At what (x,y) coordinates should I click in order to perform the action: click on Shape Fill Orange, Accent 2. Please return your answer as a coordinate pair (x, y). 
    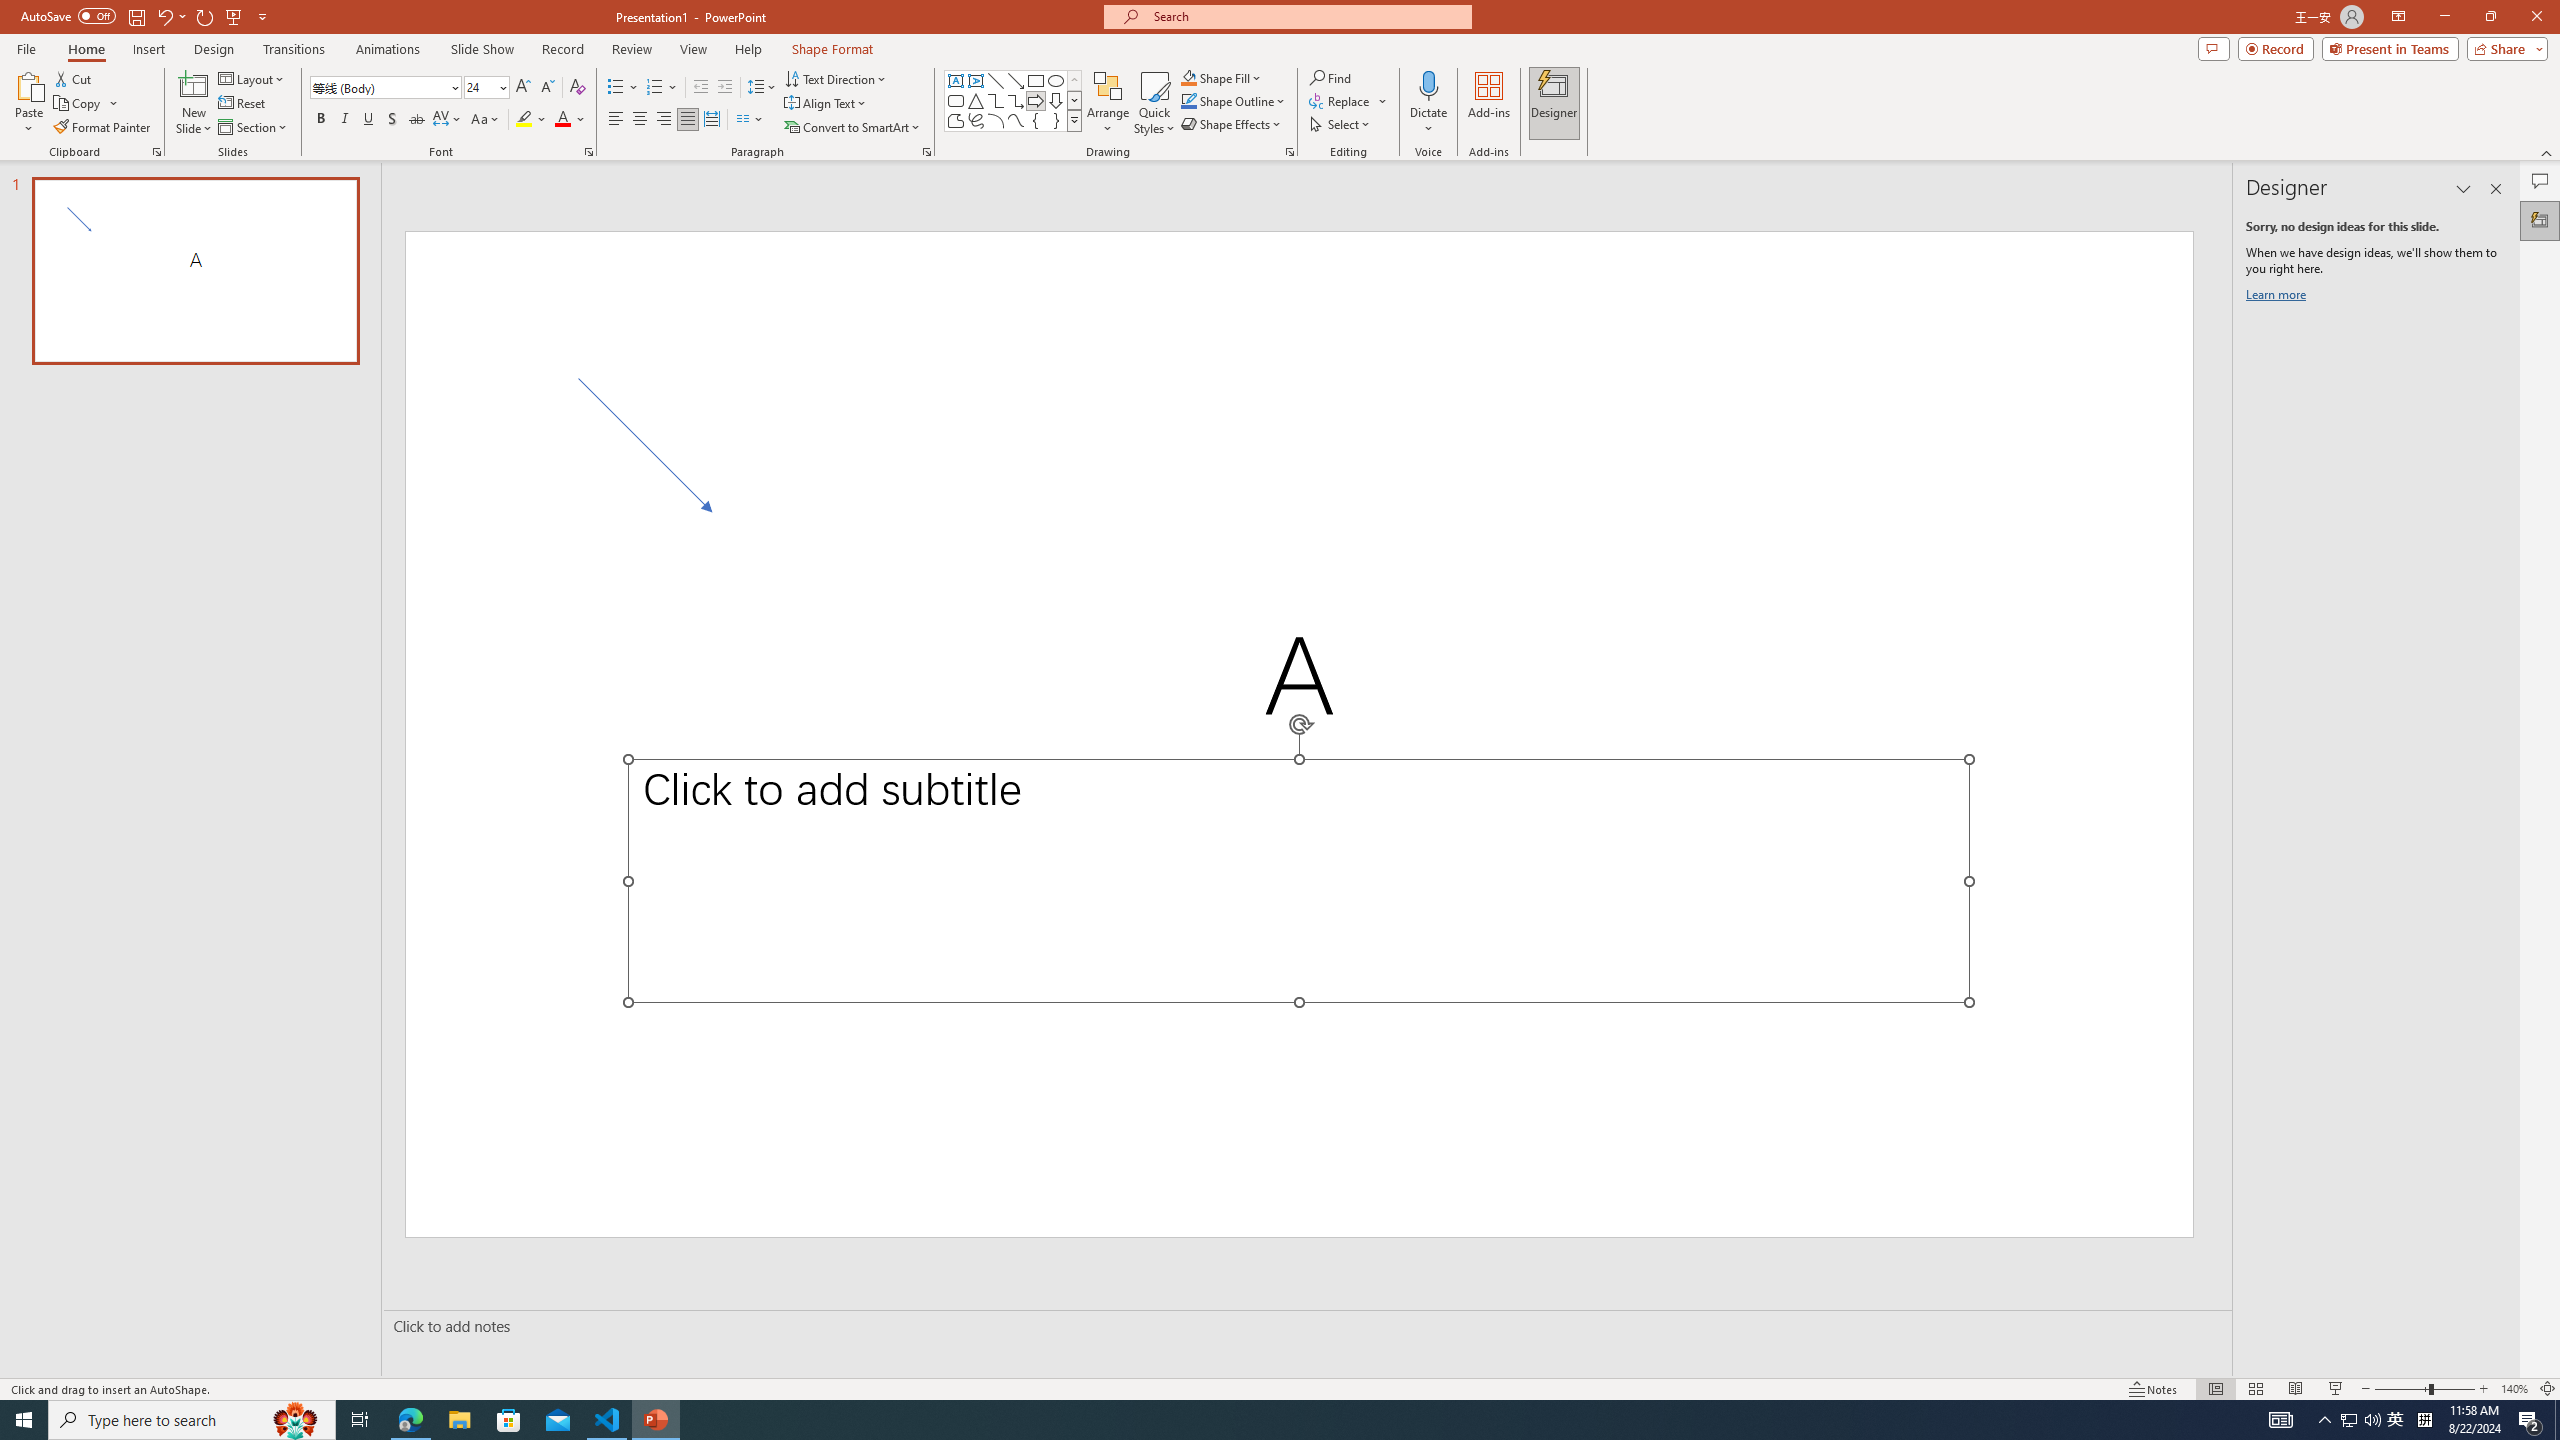
    Looking at the image, I should click on (1188, 78).